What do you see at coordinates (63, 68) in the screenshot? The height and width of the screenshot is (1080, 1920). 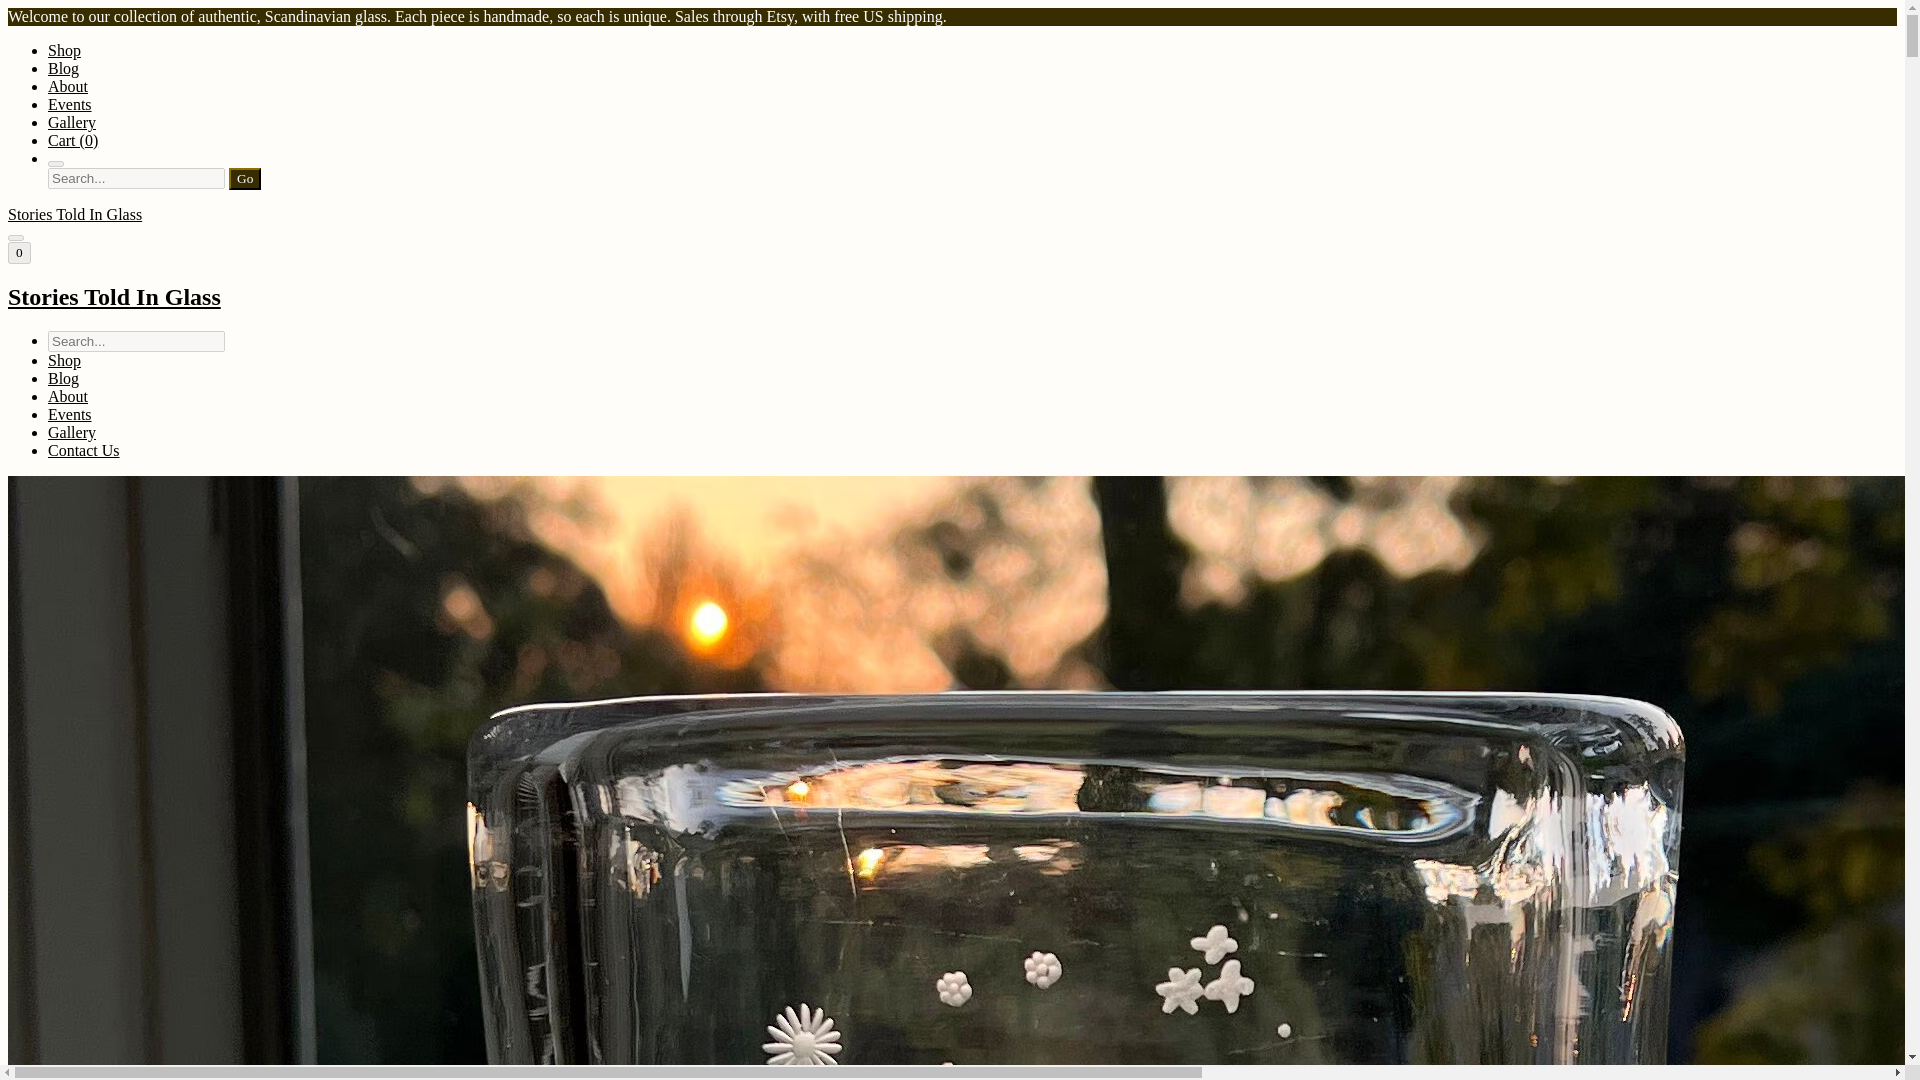 I see `Blog` at bounding box center [63, 68].